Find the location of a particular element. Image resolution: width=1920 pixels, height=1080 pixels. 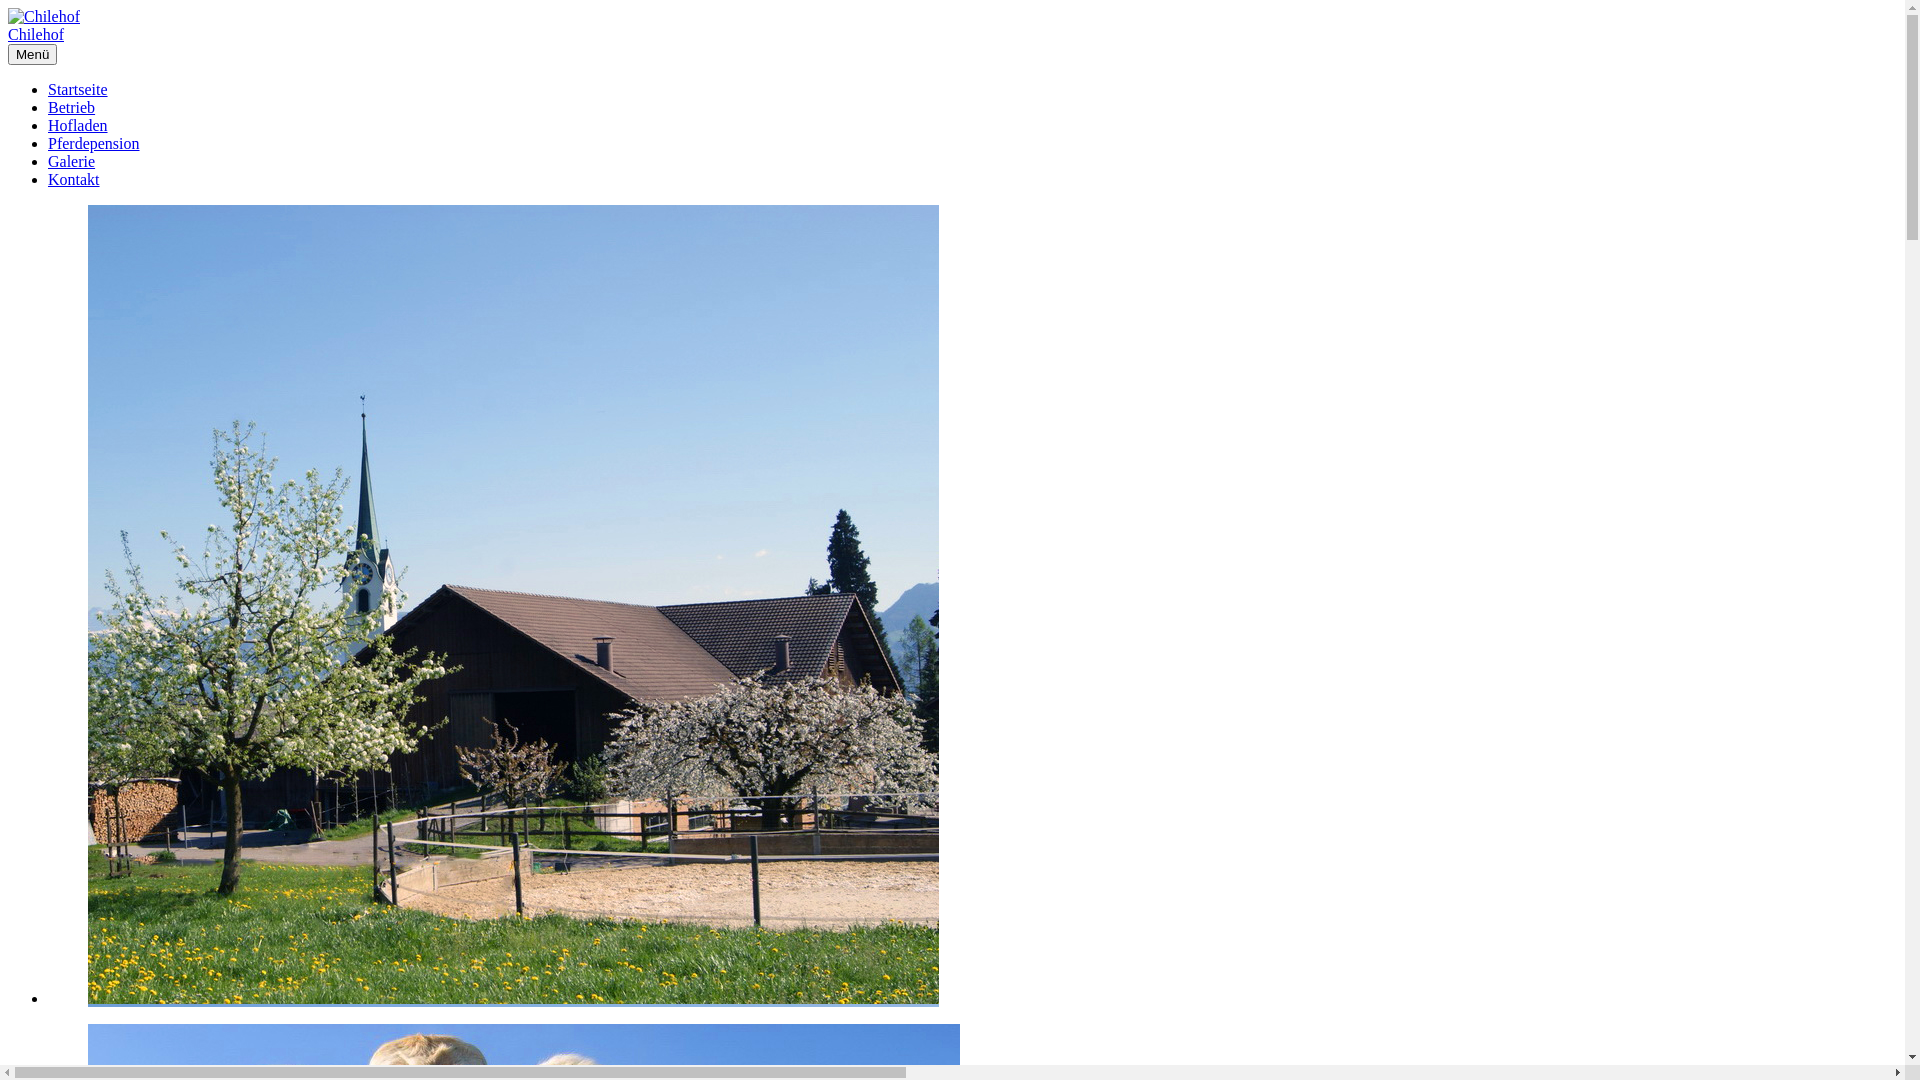

Galerie is located at coordinates (72, 162).